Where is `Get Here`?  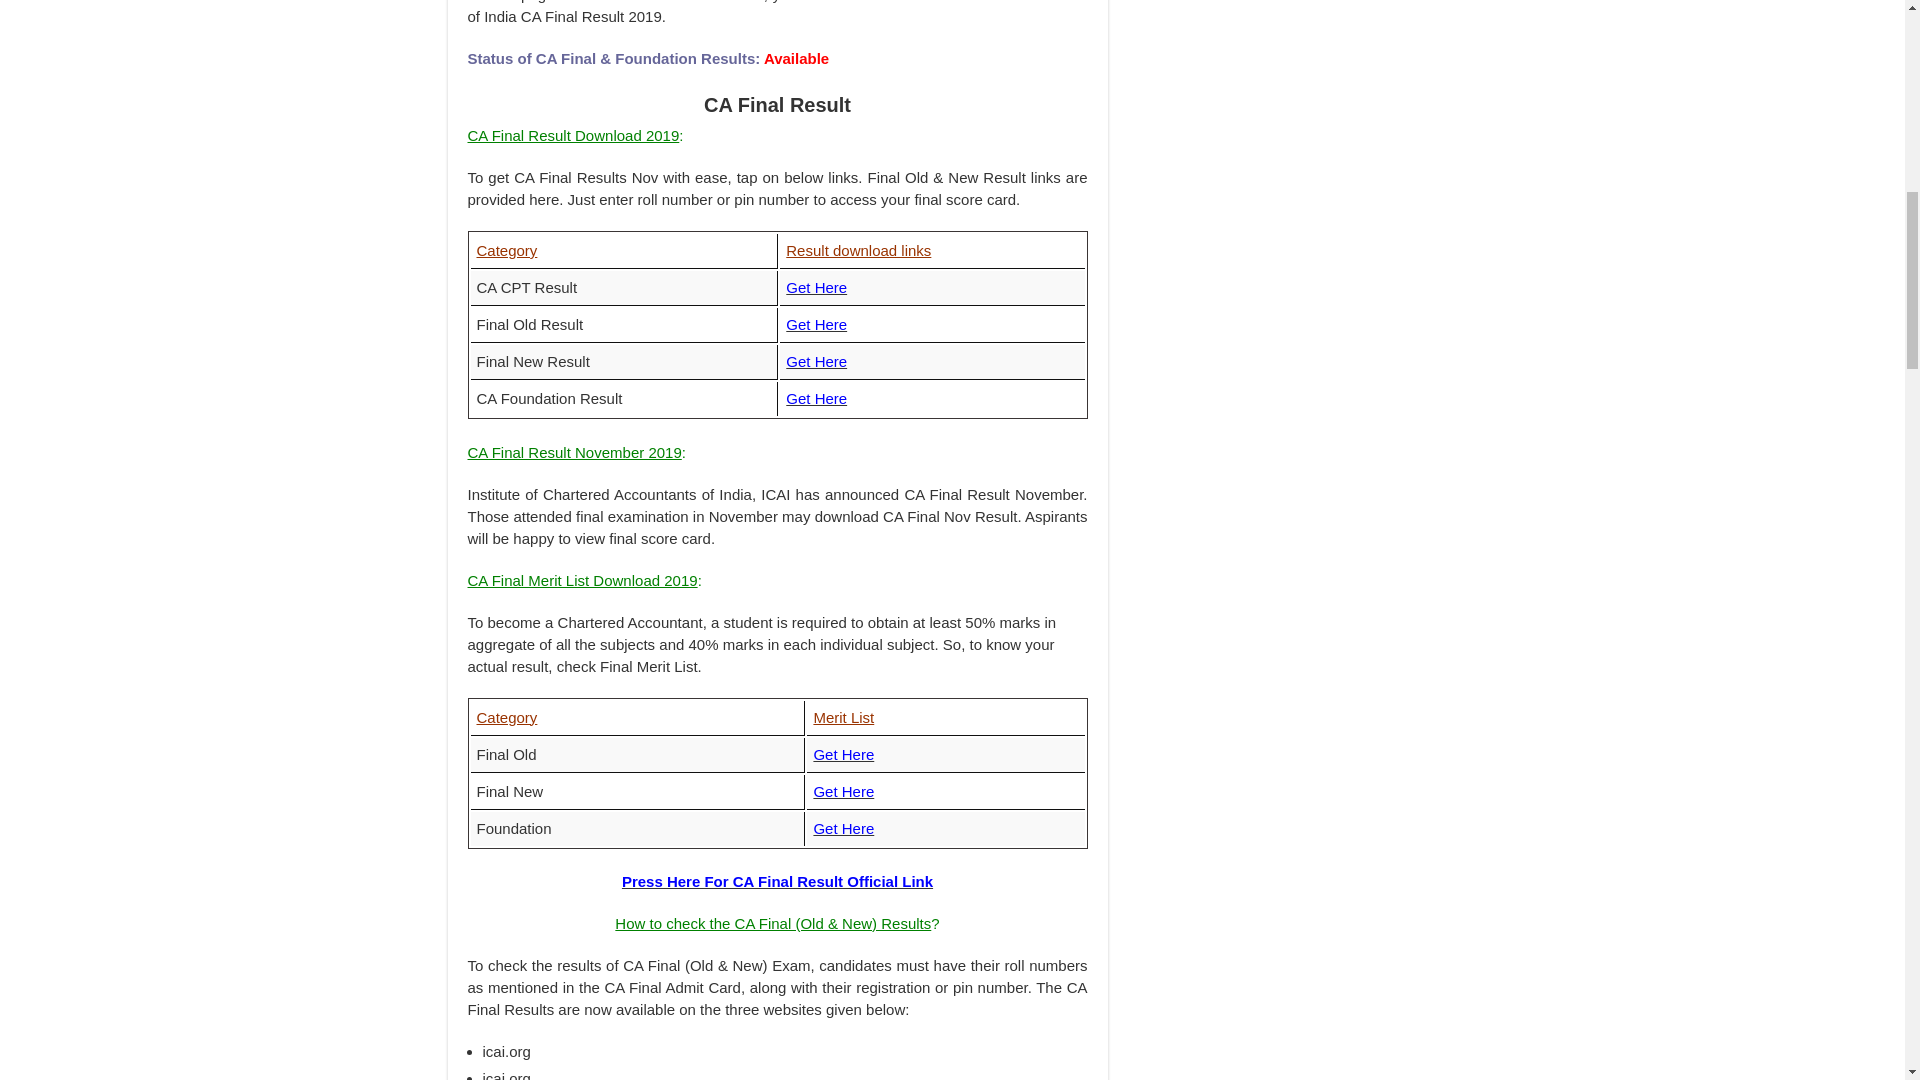 Get Here is located at coordinates (816, 286).